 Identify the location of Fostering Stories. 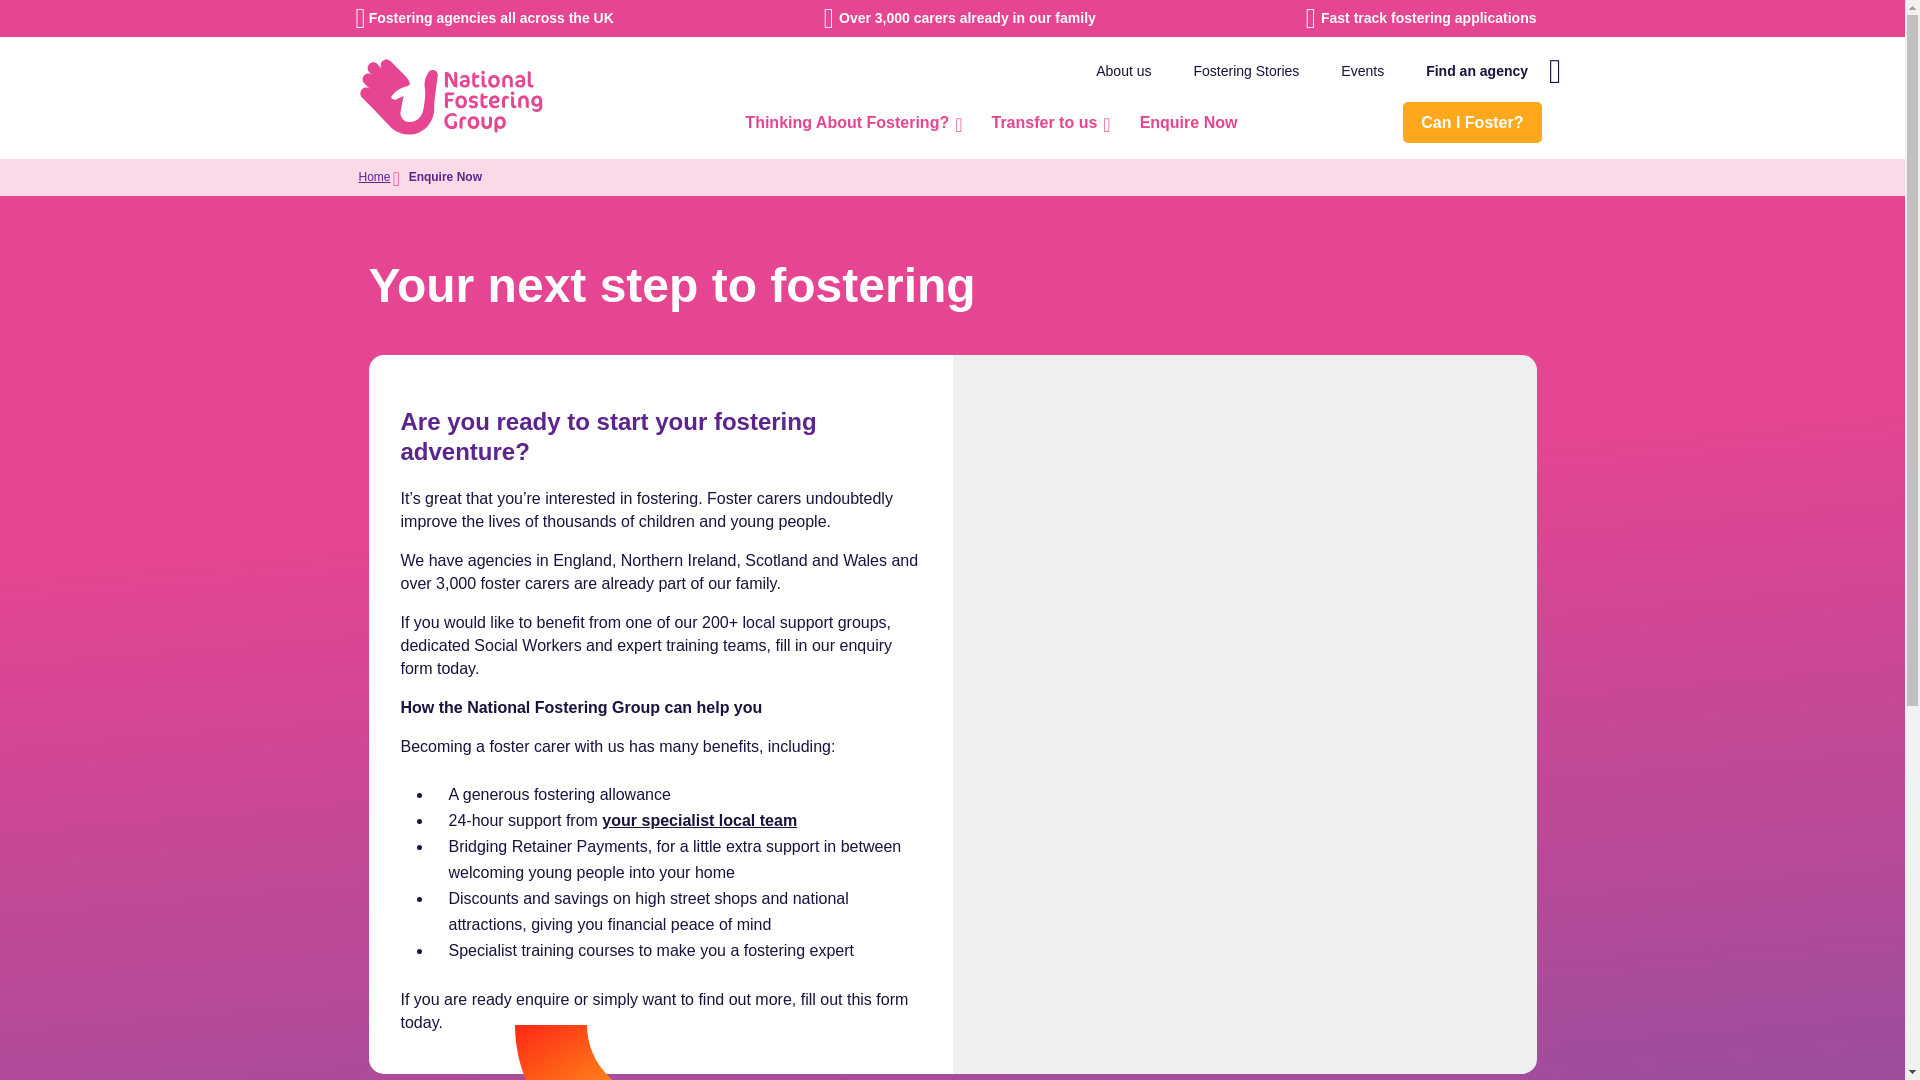
(1246, 70).